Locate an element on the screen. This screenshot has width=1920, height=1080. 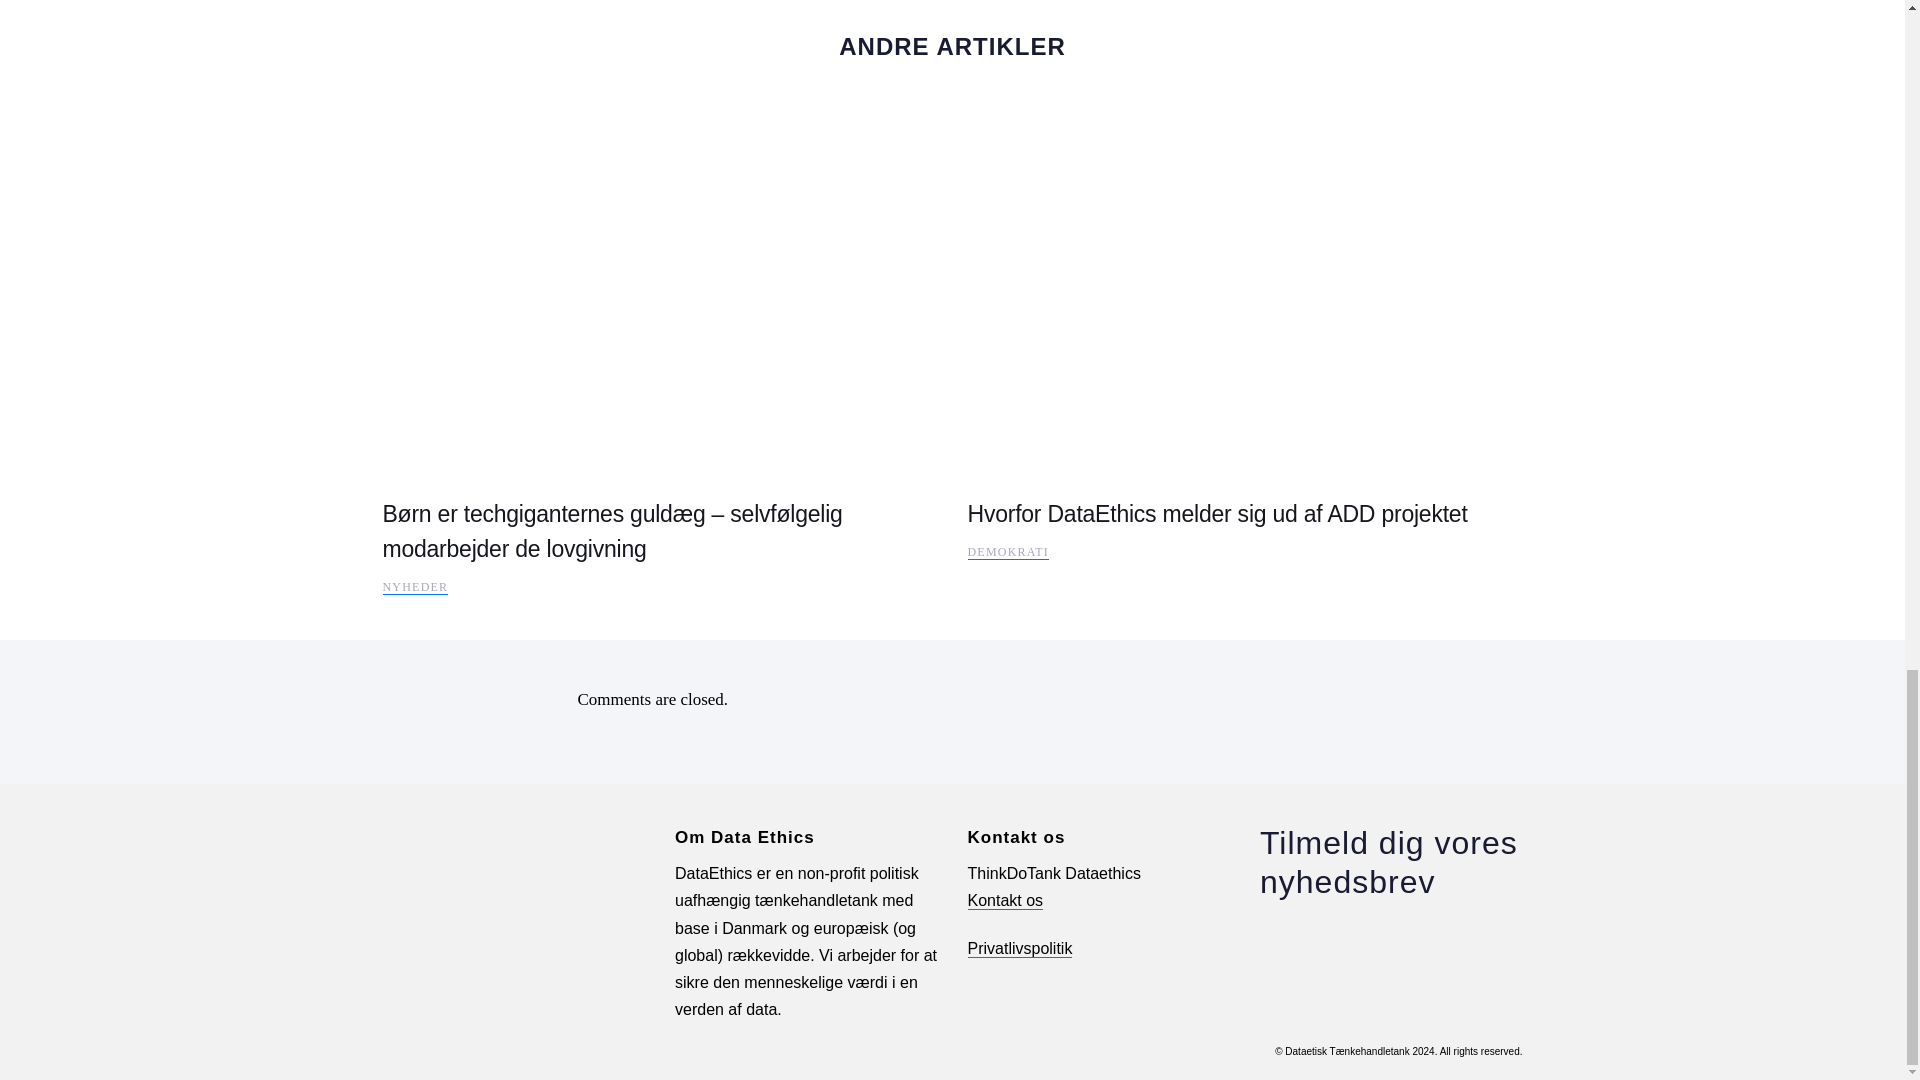
data-ethics-logo-updated is located at coordinates (514, 844).